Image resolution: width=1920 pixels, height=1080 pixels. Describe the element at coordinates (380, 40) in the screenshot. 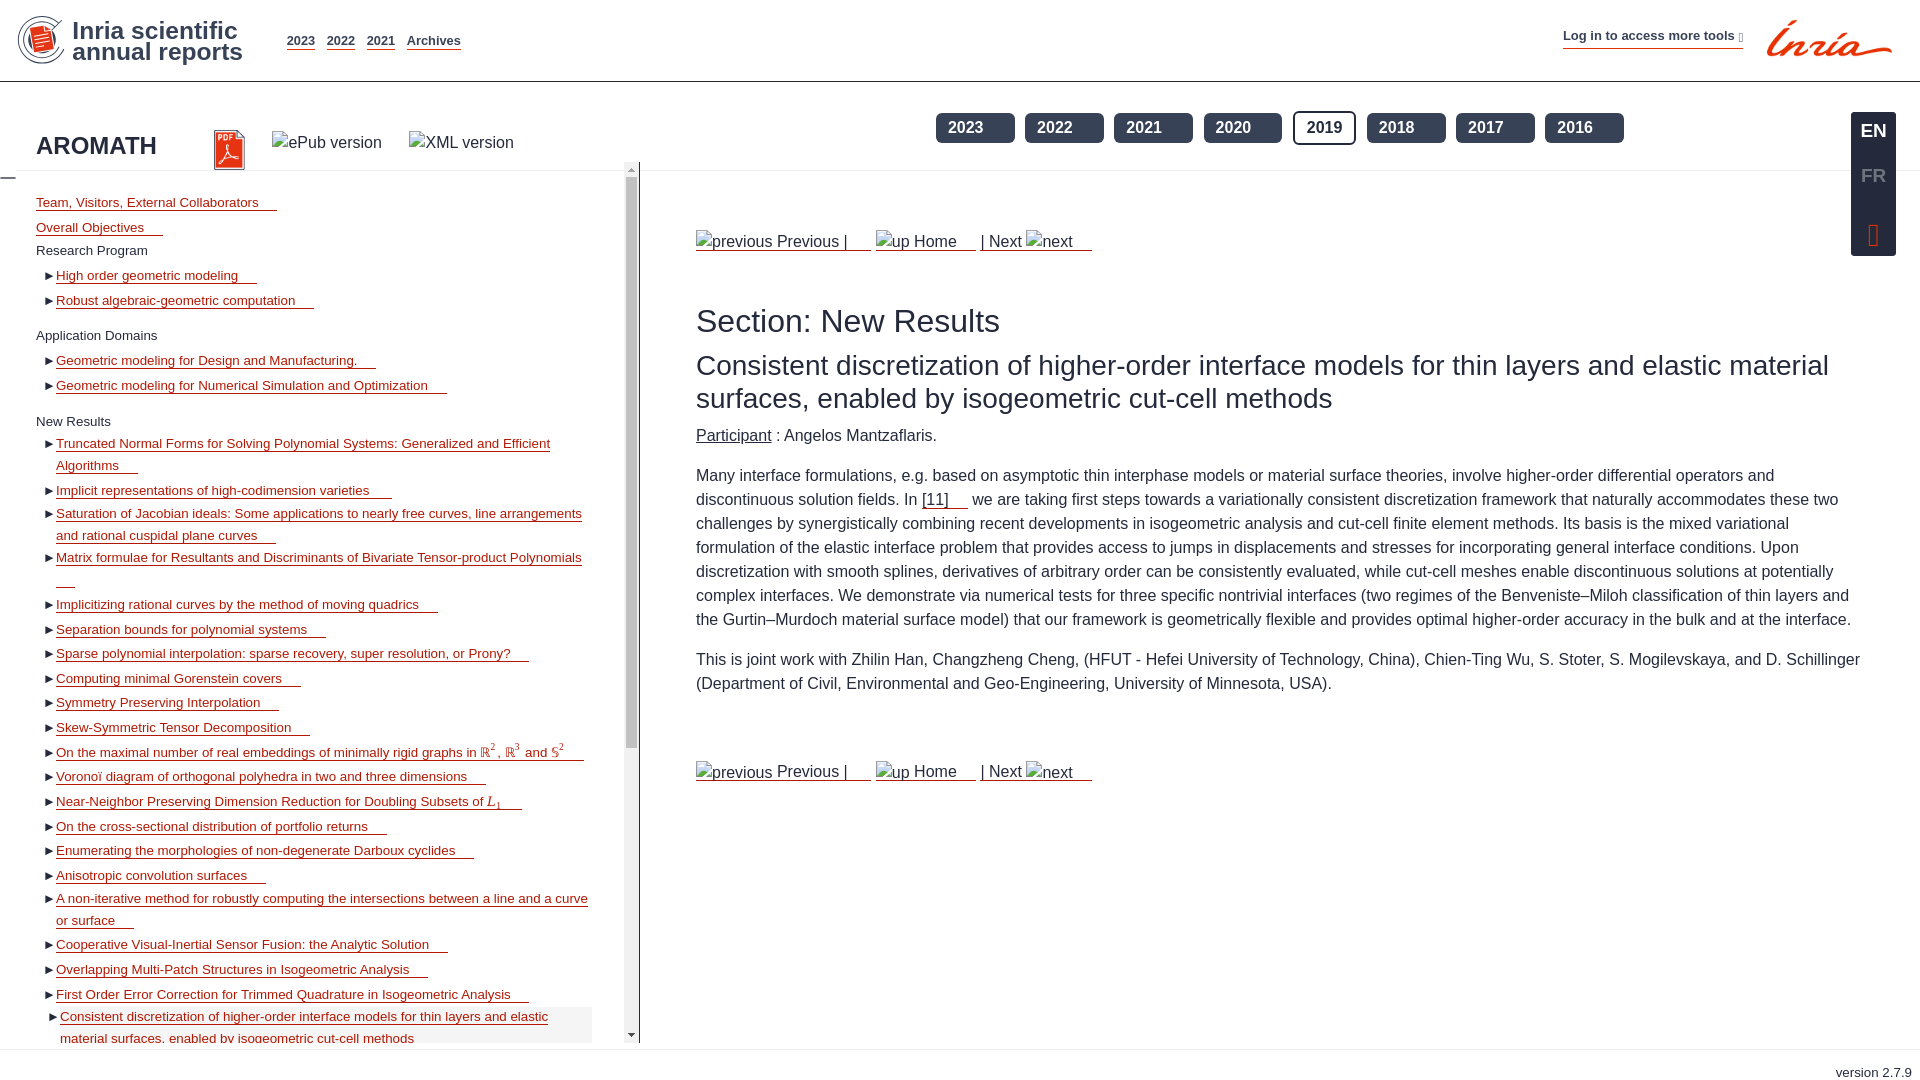

I see `2021` at that location.